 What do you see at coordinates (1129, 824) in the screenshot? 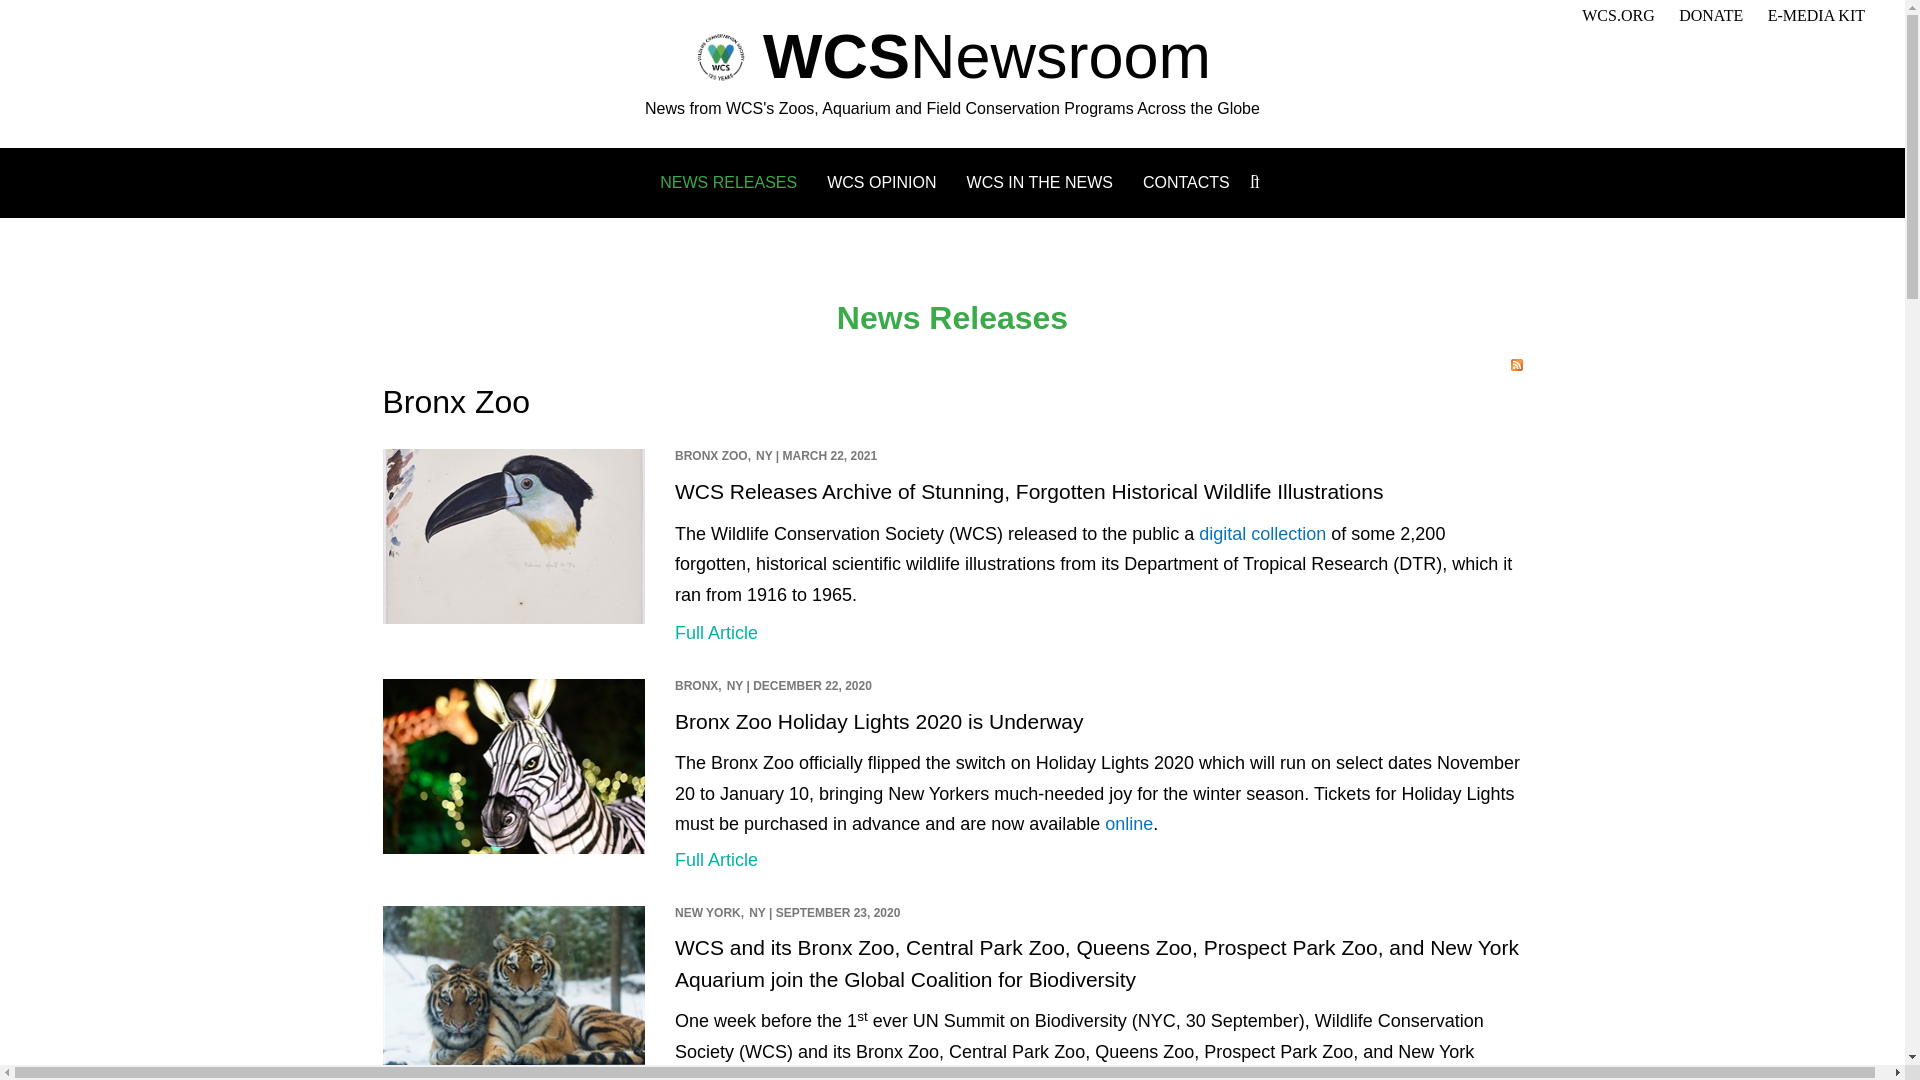
I see `online` at bounding box center [1129, 824].